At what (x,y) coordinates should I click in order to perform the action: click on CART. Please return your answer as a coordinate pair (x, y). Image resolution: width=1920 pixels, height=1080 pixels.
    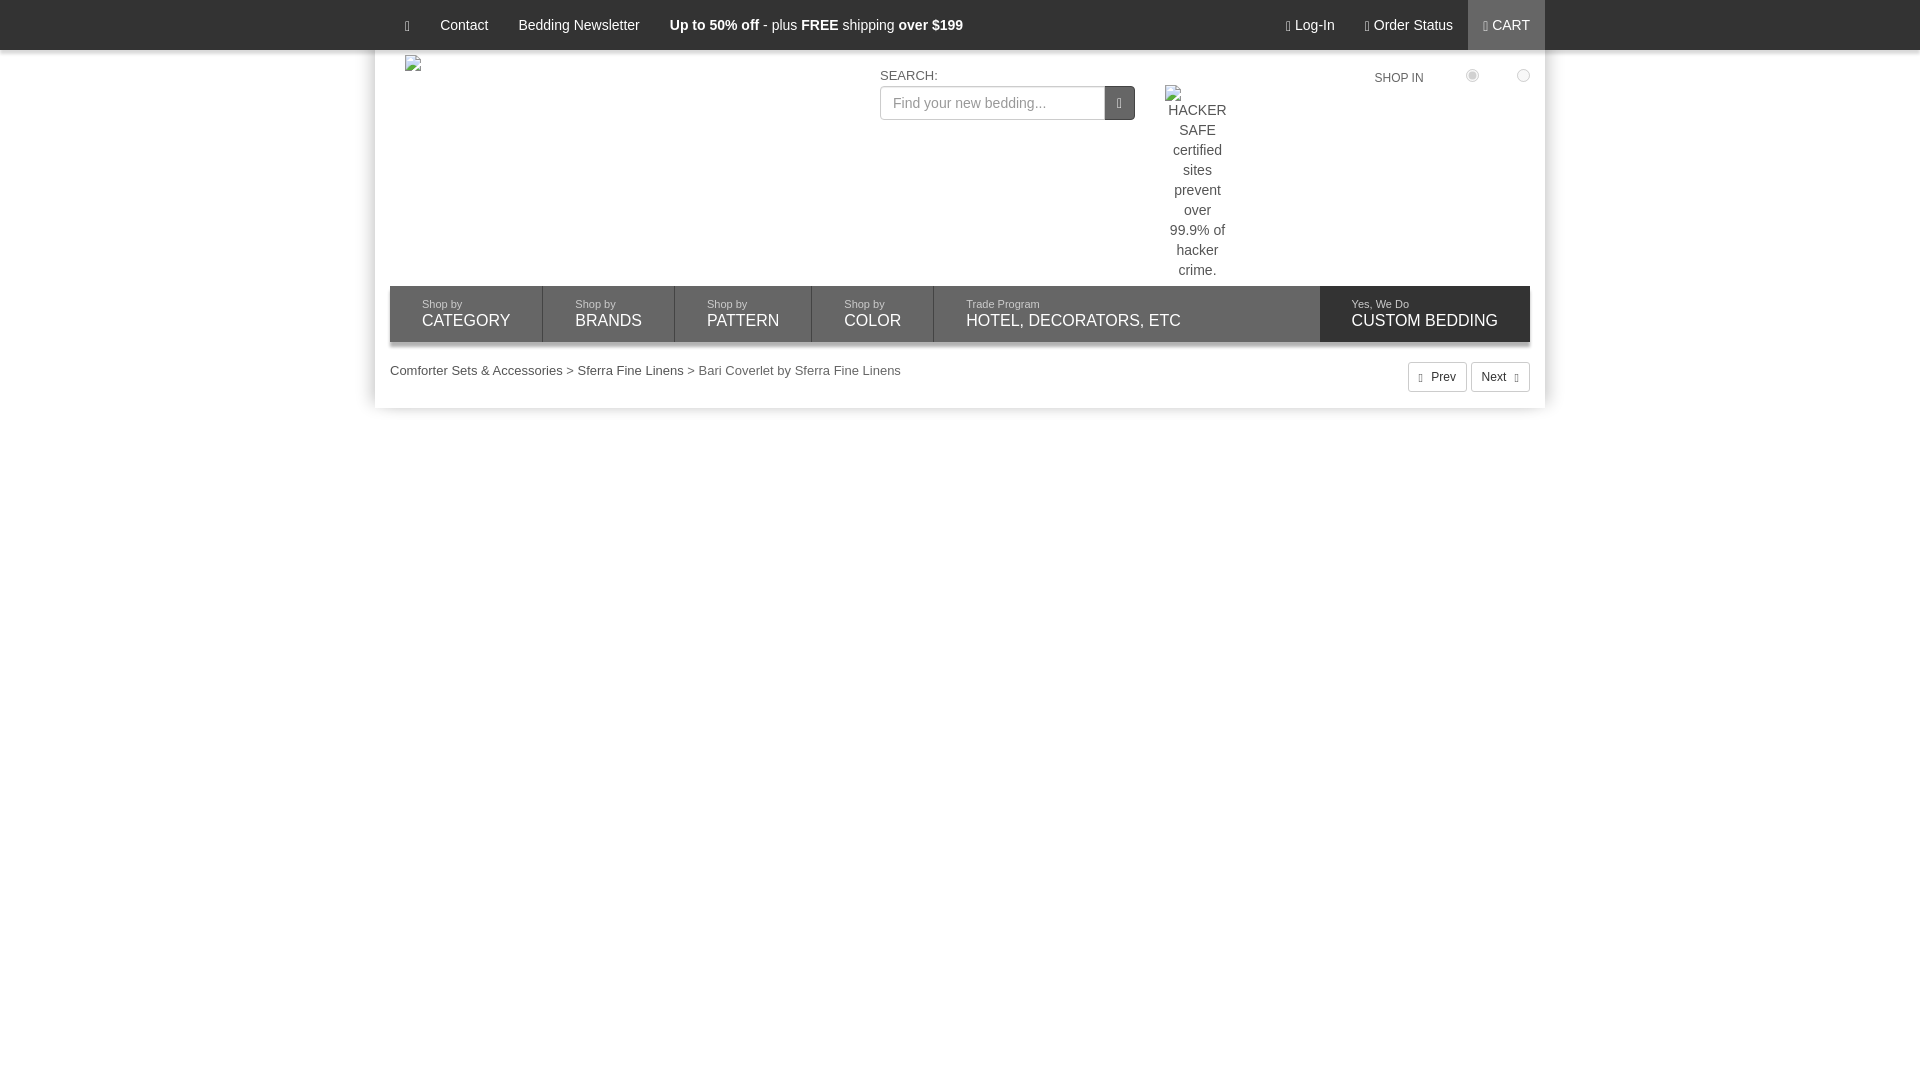
    Looking at the image, I should click on (465, 314).